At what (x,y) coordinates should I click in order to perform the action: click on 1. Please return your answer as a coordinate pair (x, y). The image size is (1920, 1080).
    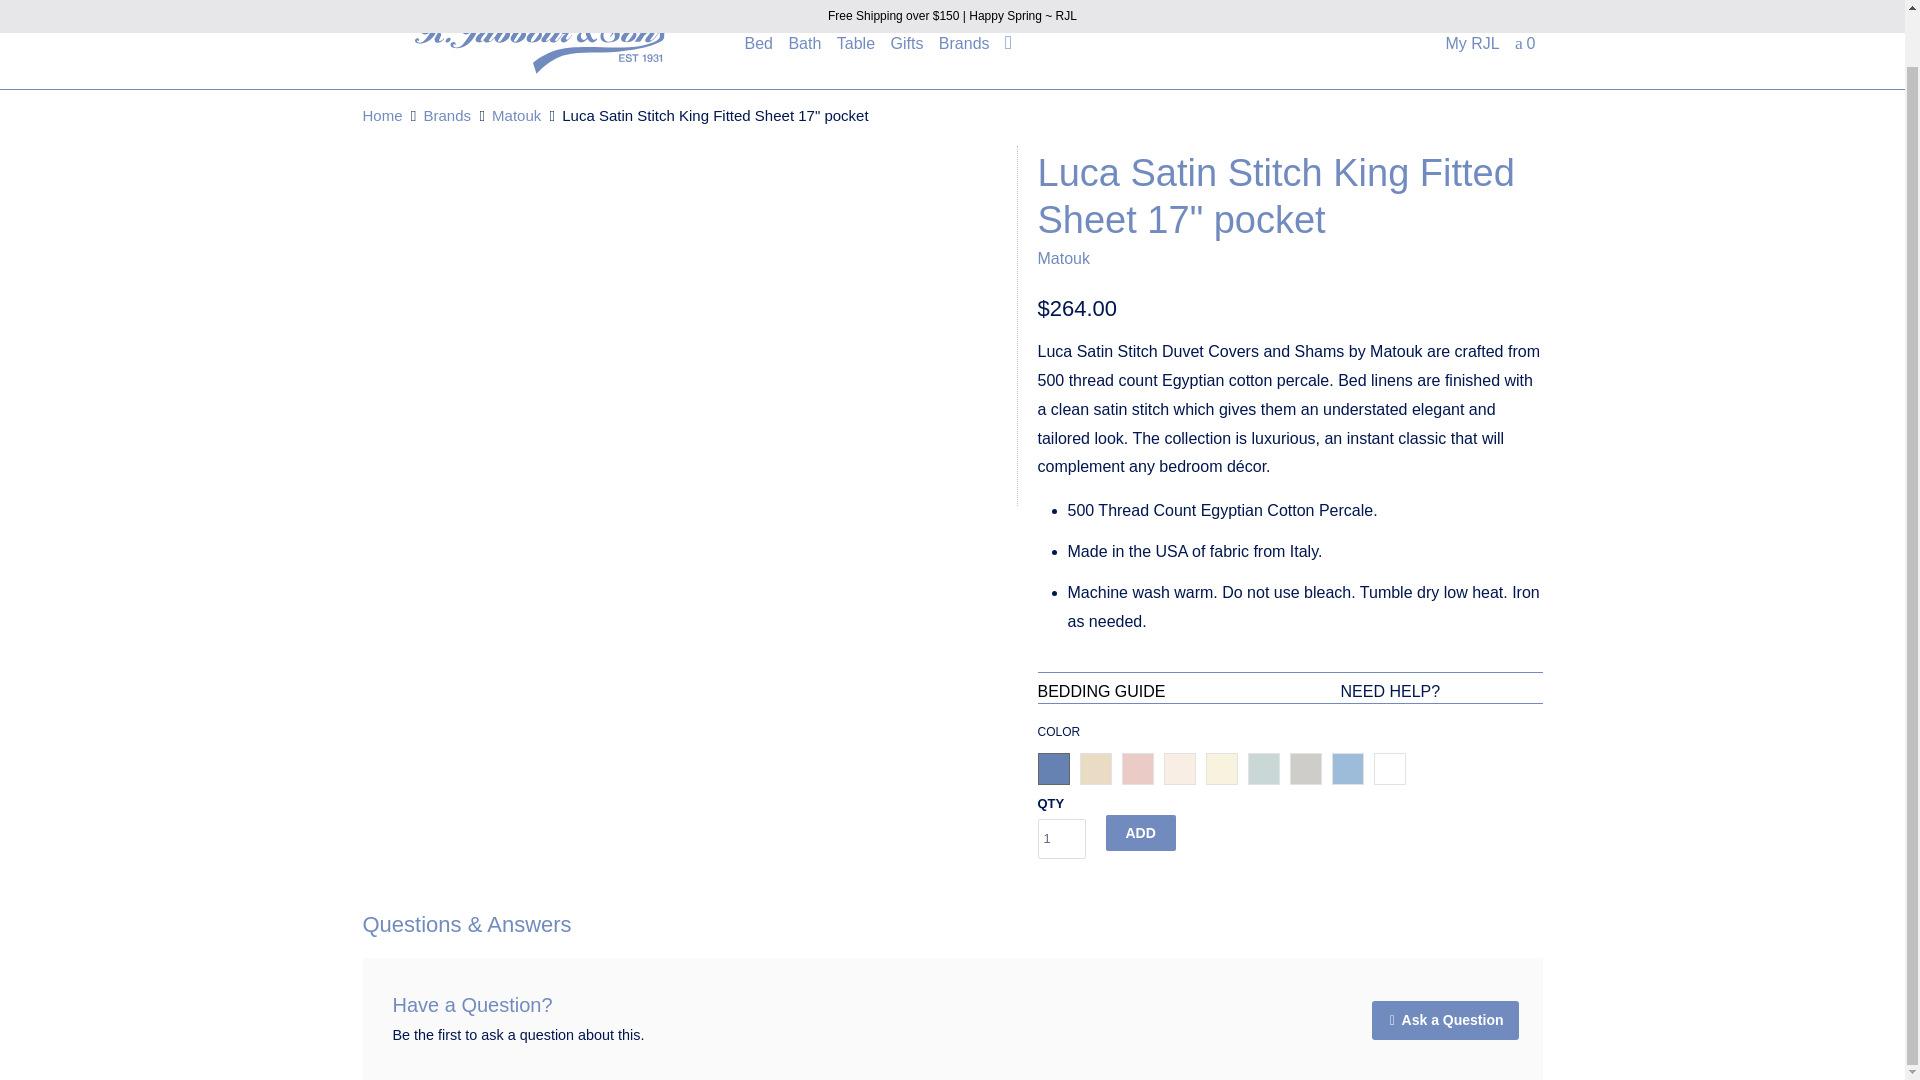
    Looking at the image, I should click on (1062, 838).